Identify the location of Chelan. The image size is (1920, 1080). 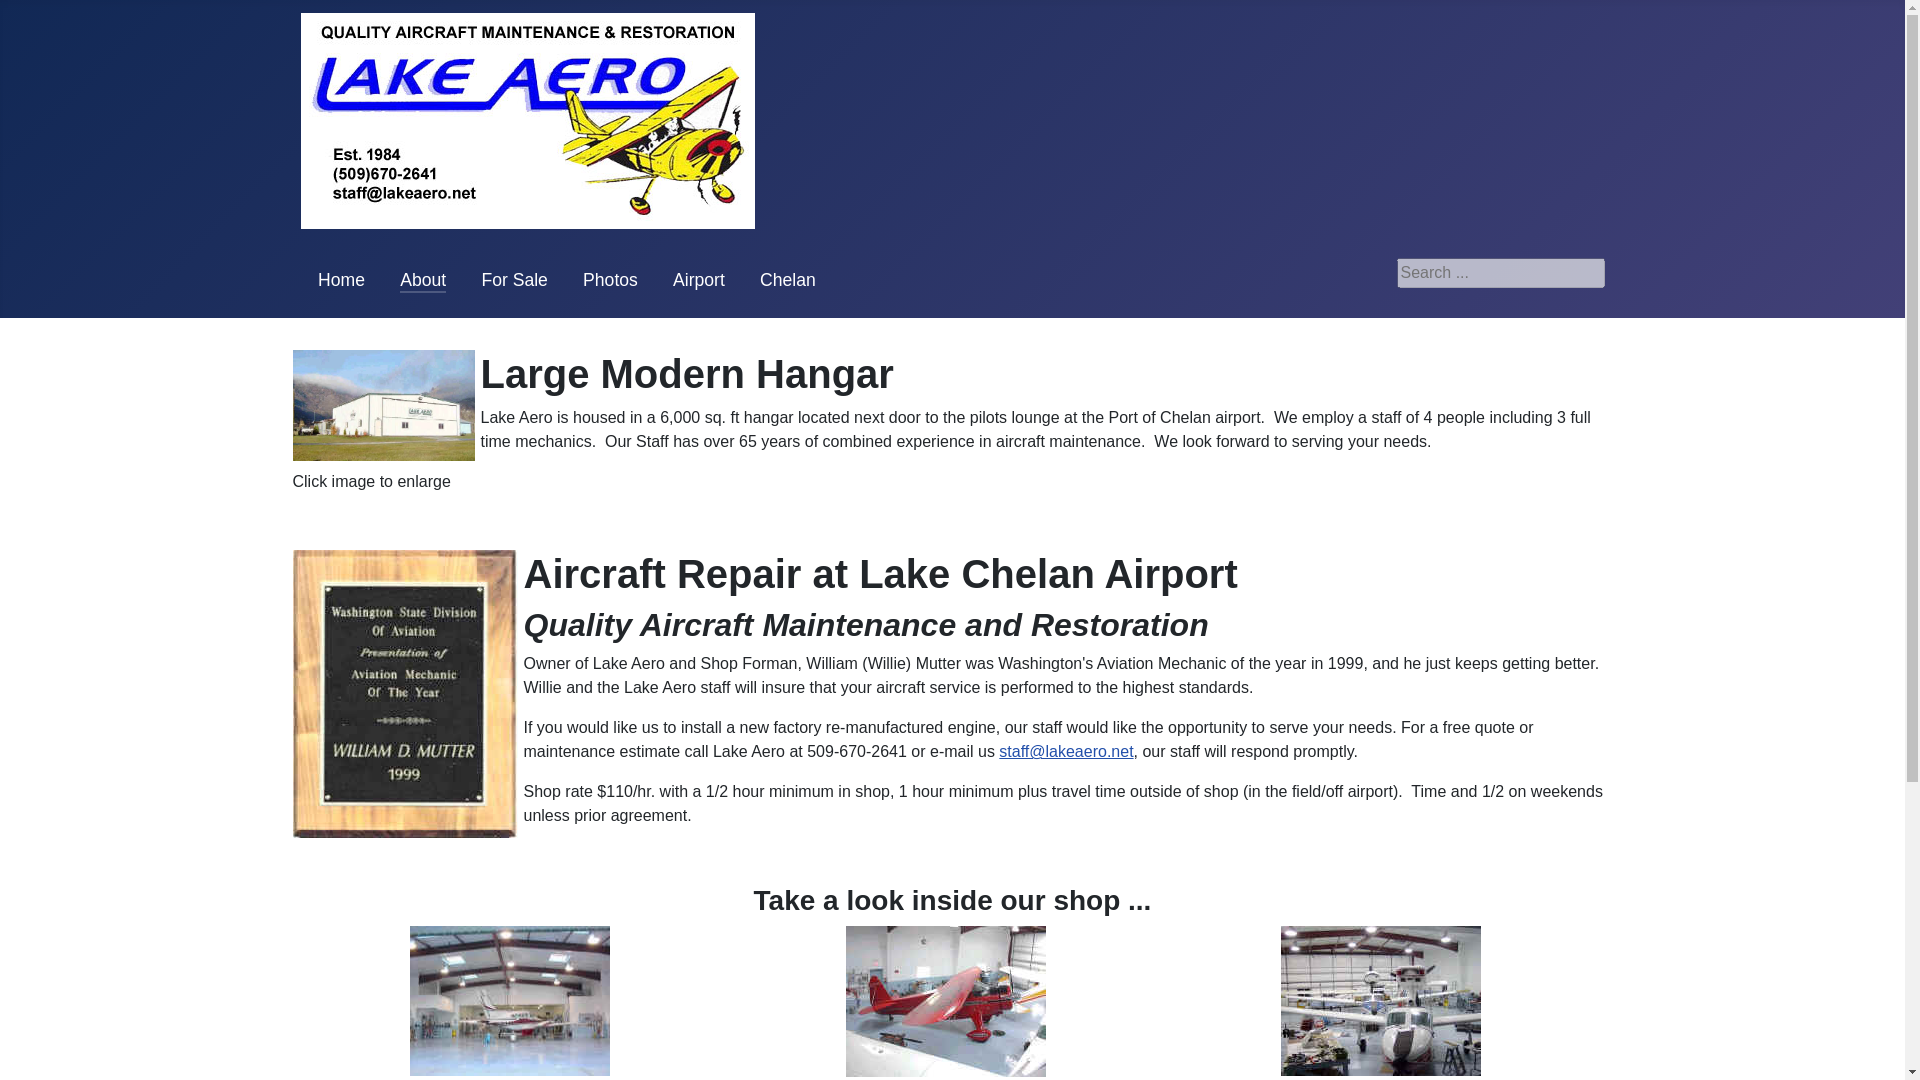
(788, 279).